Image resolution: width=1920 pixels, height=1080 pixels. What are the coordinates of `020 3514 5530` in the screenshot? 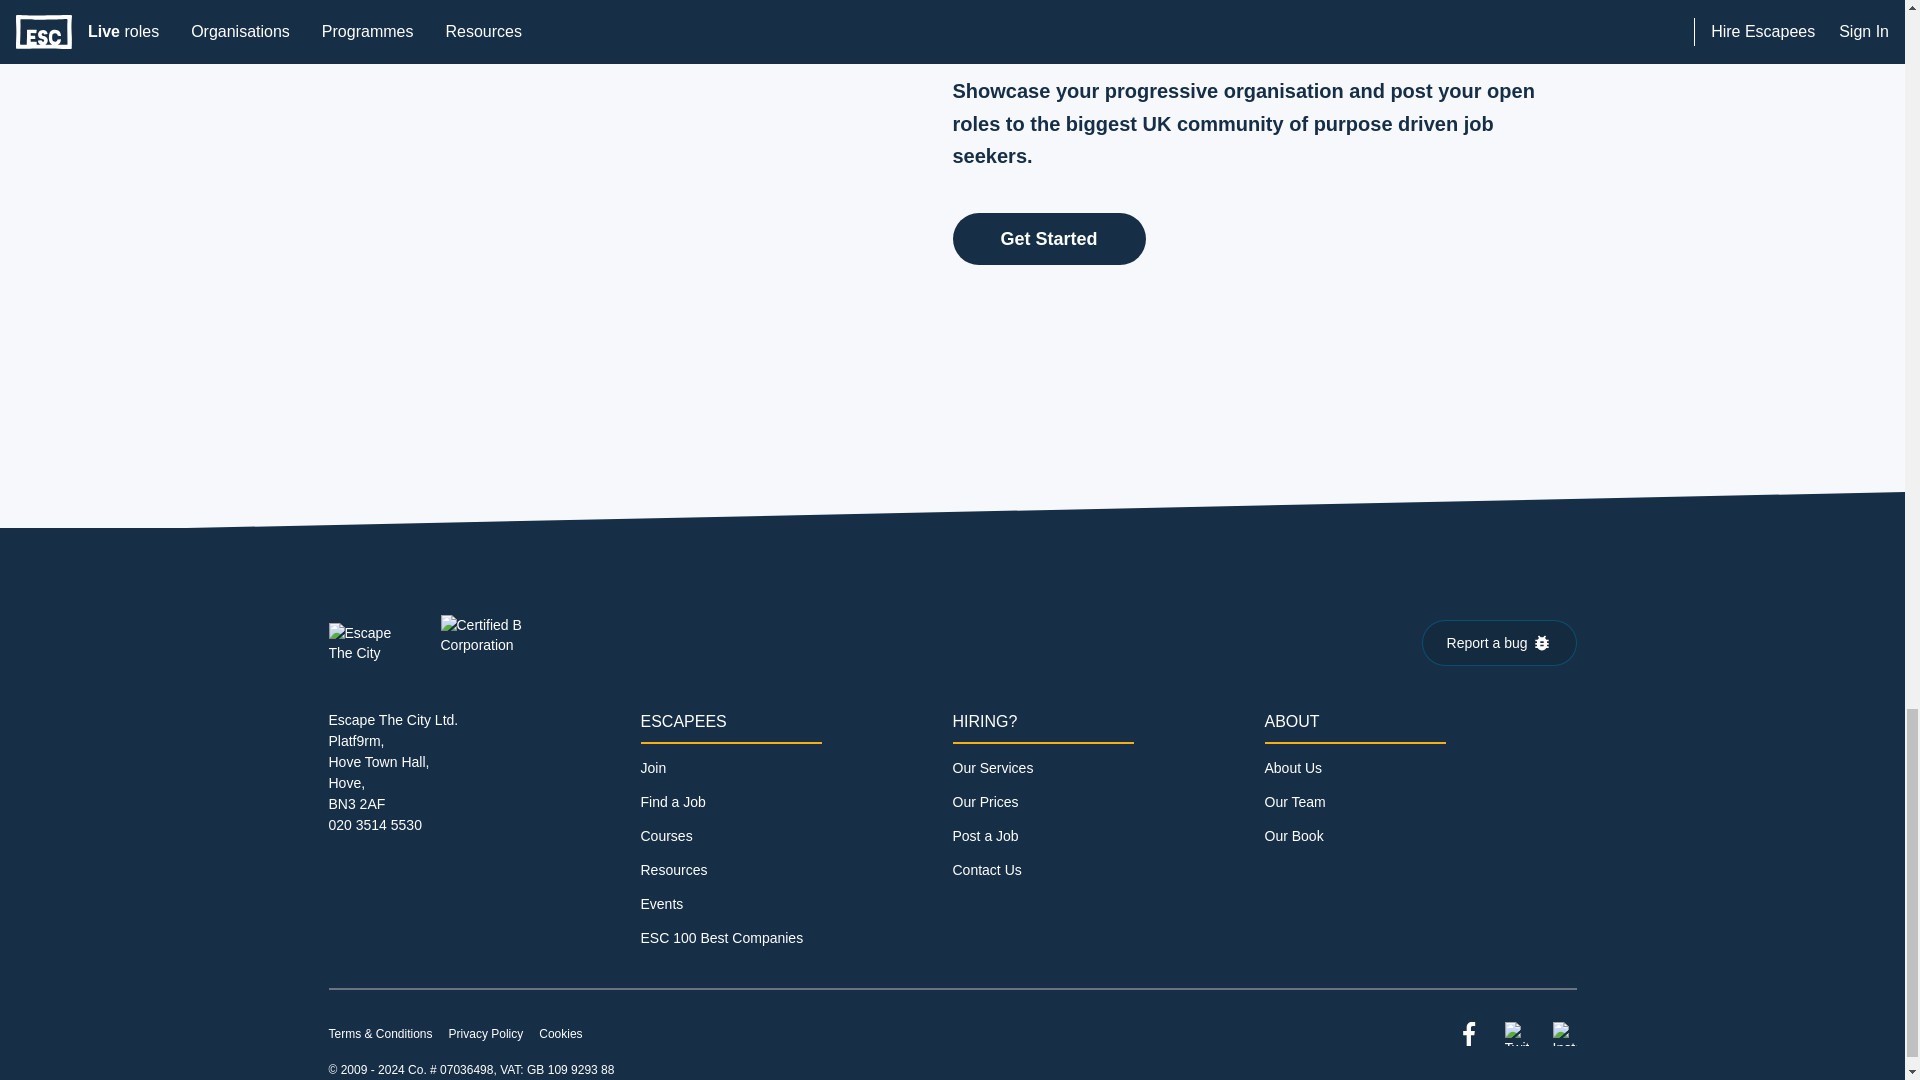 It's located at (374, 824).